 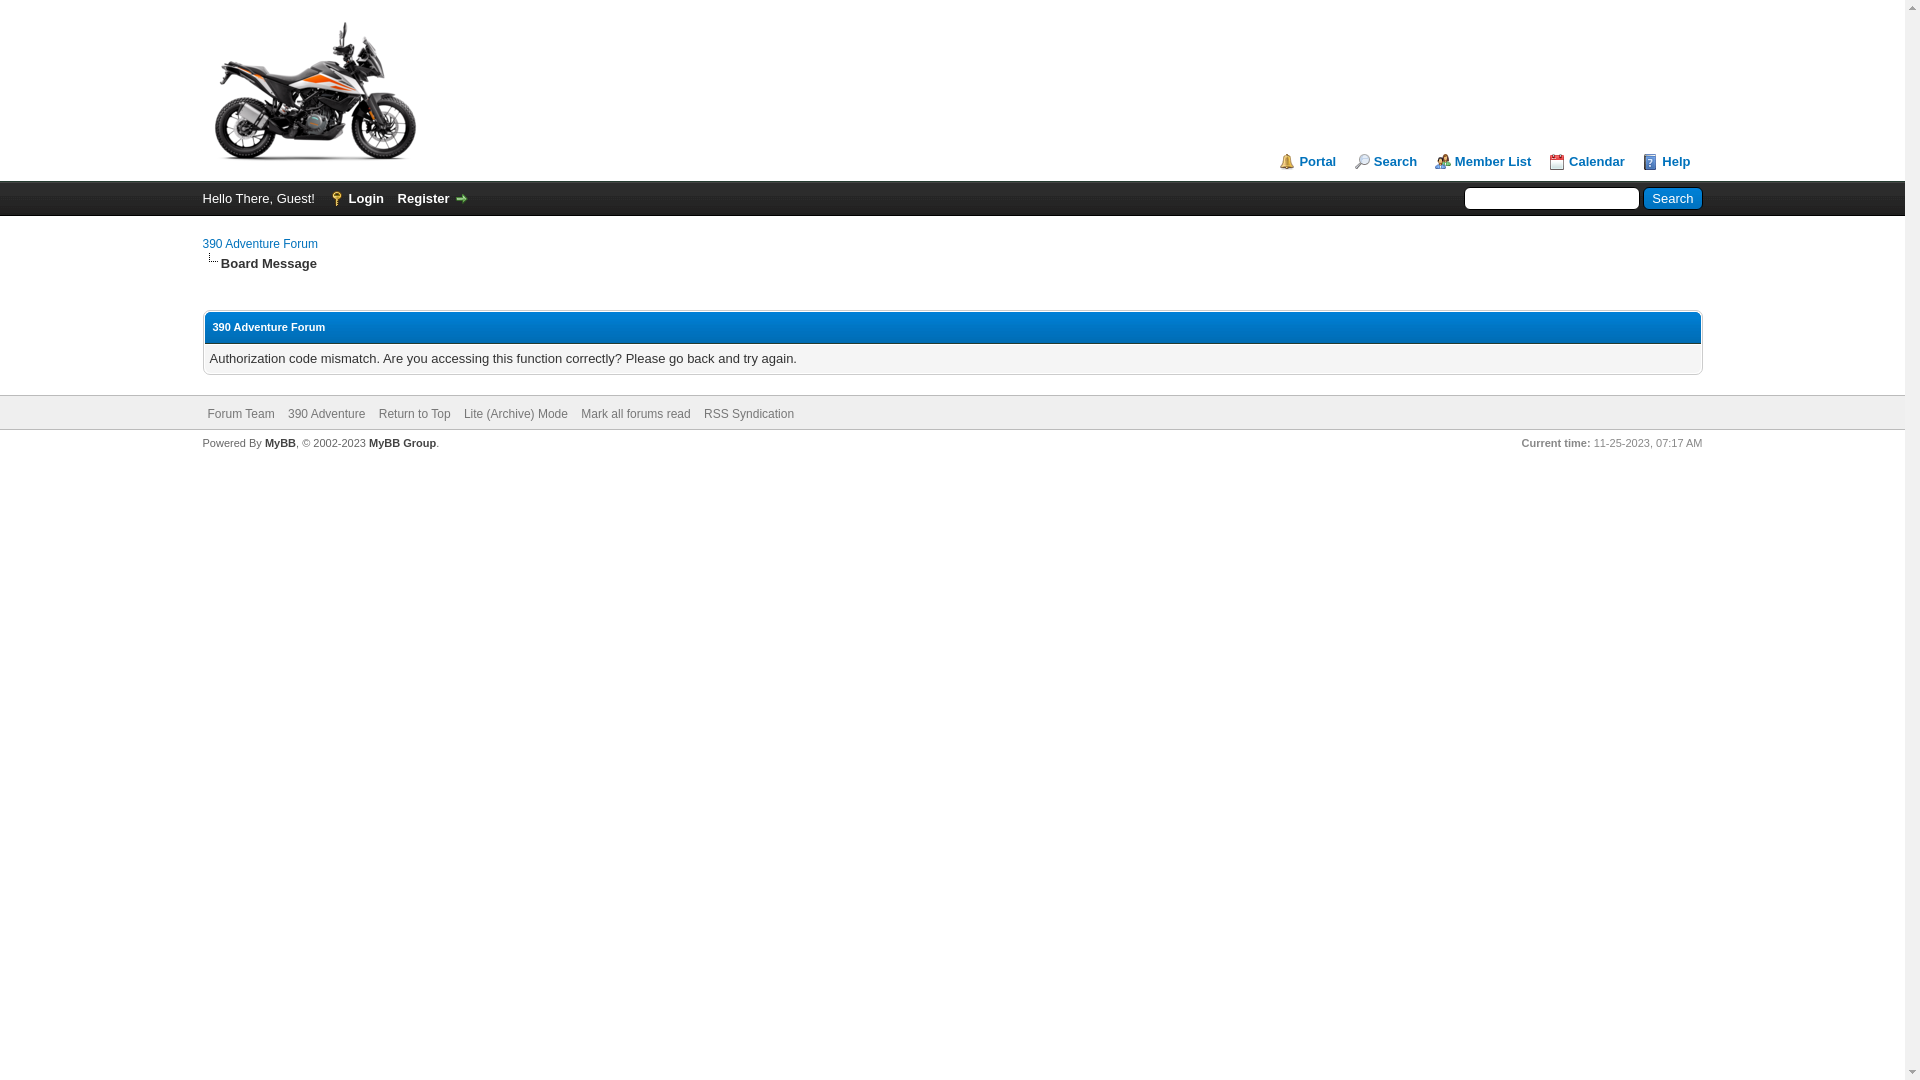 What do you see at coordinates (326, 414) in the screenshot?
I see `390 Adventure` at bounding box center [326, 414].